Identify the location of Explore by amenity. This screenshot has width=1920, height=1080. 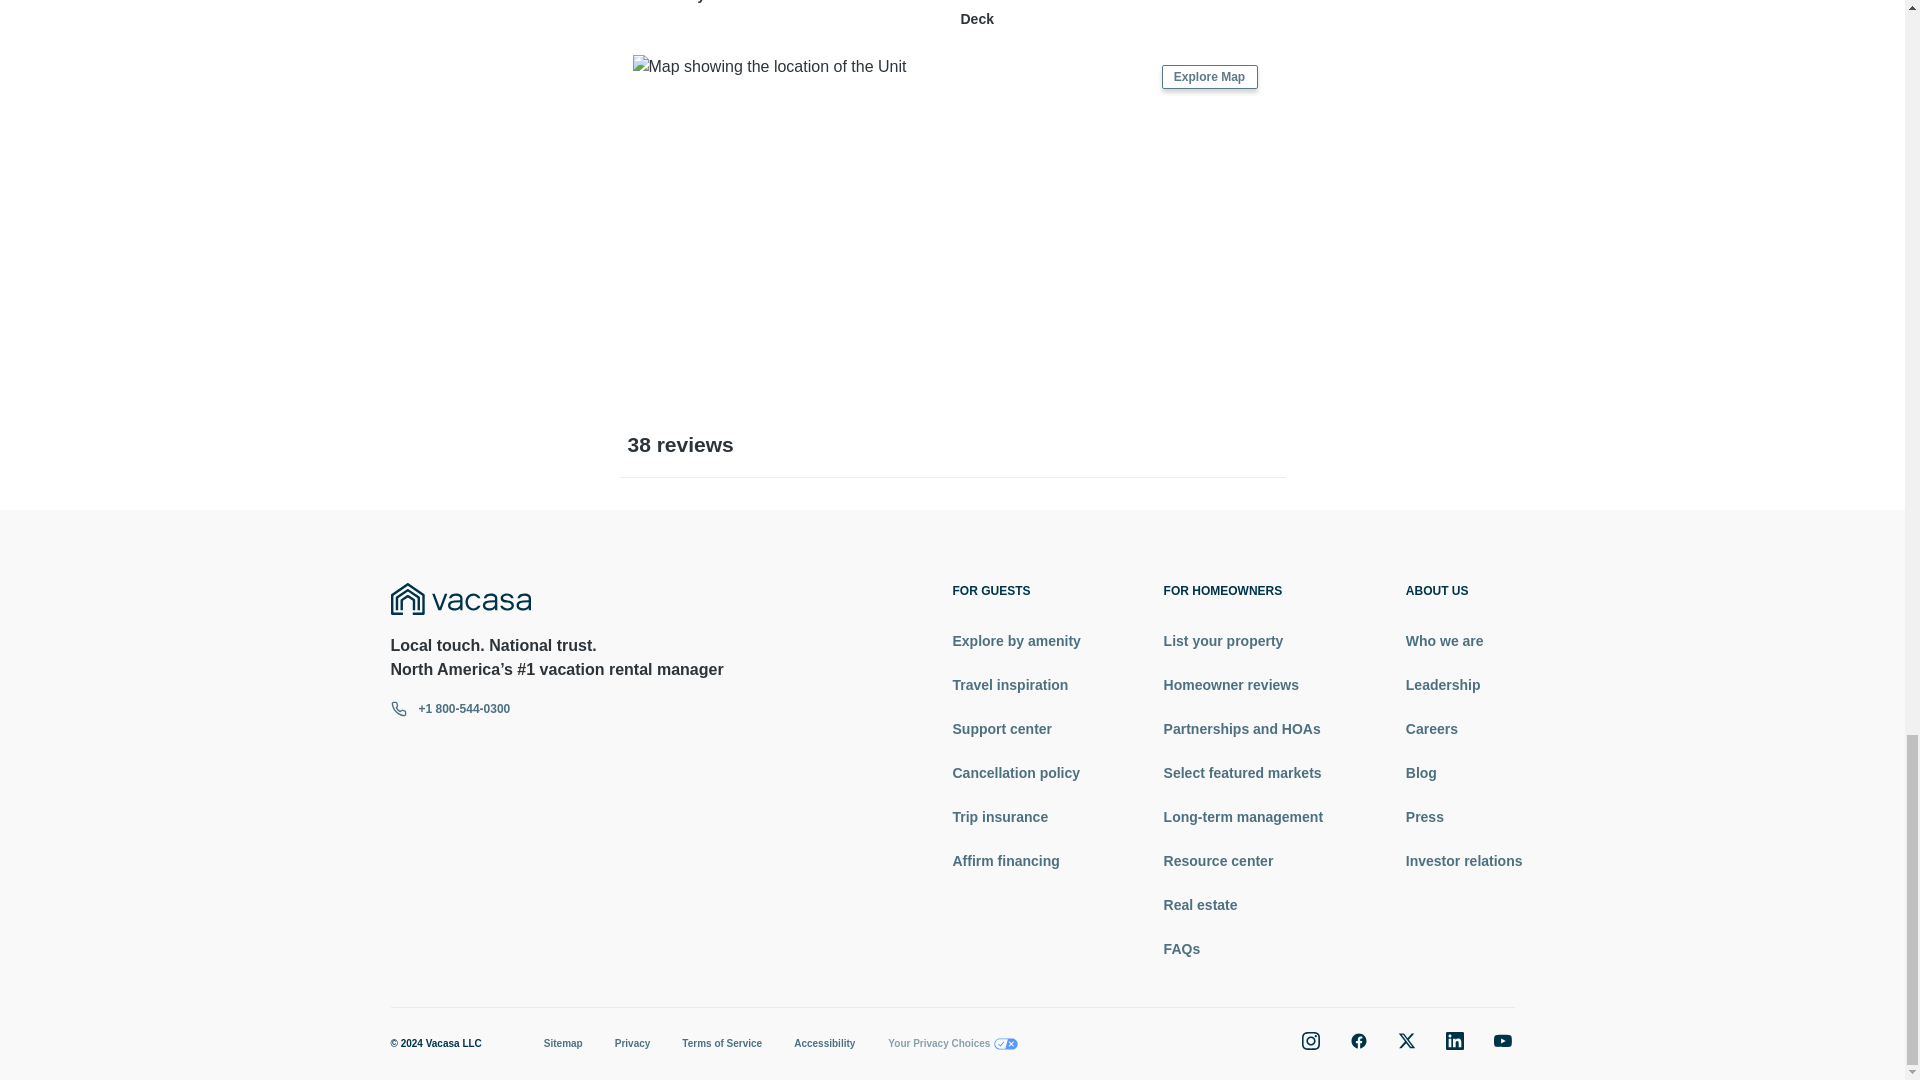
(1016, 640).